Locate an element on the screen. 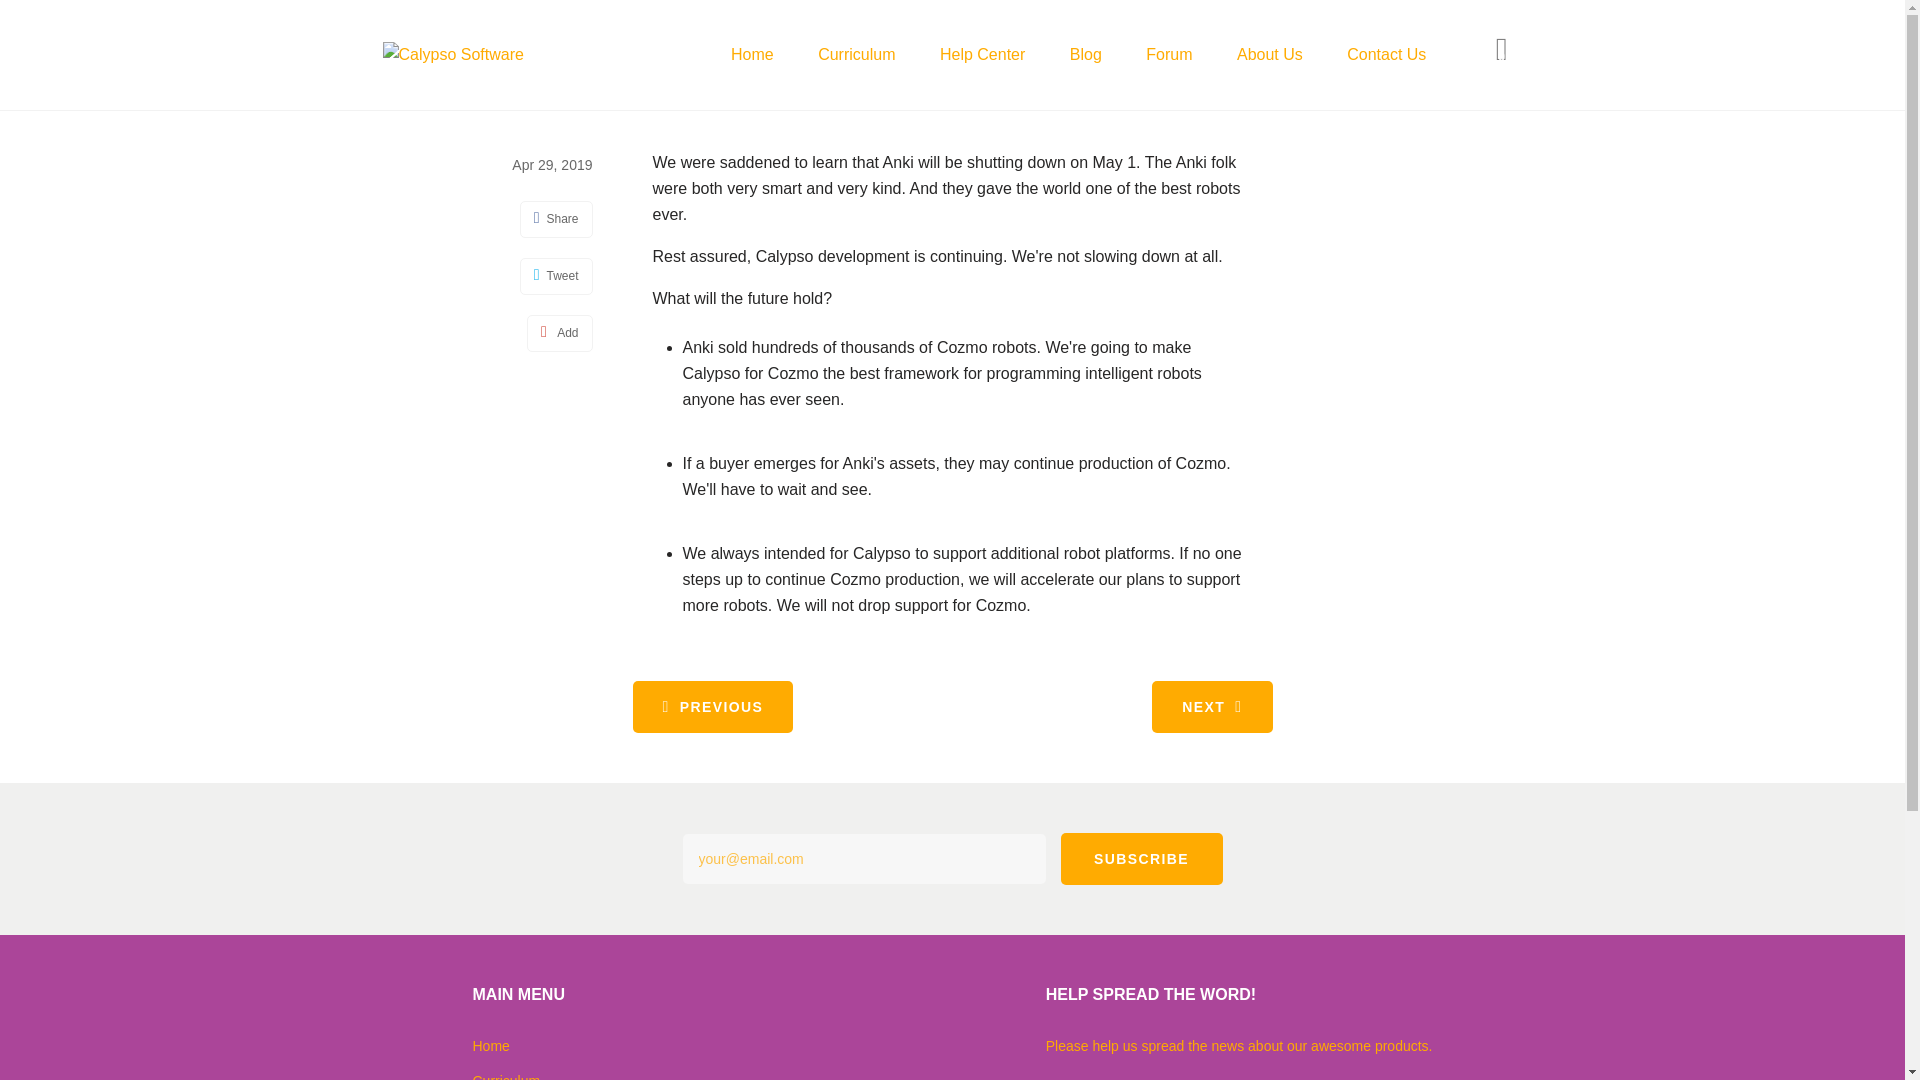 Image resolution: width=1920 pixels, height=1080 pixels. Add is located at coordinates (560, 334).